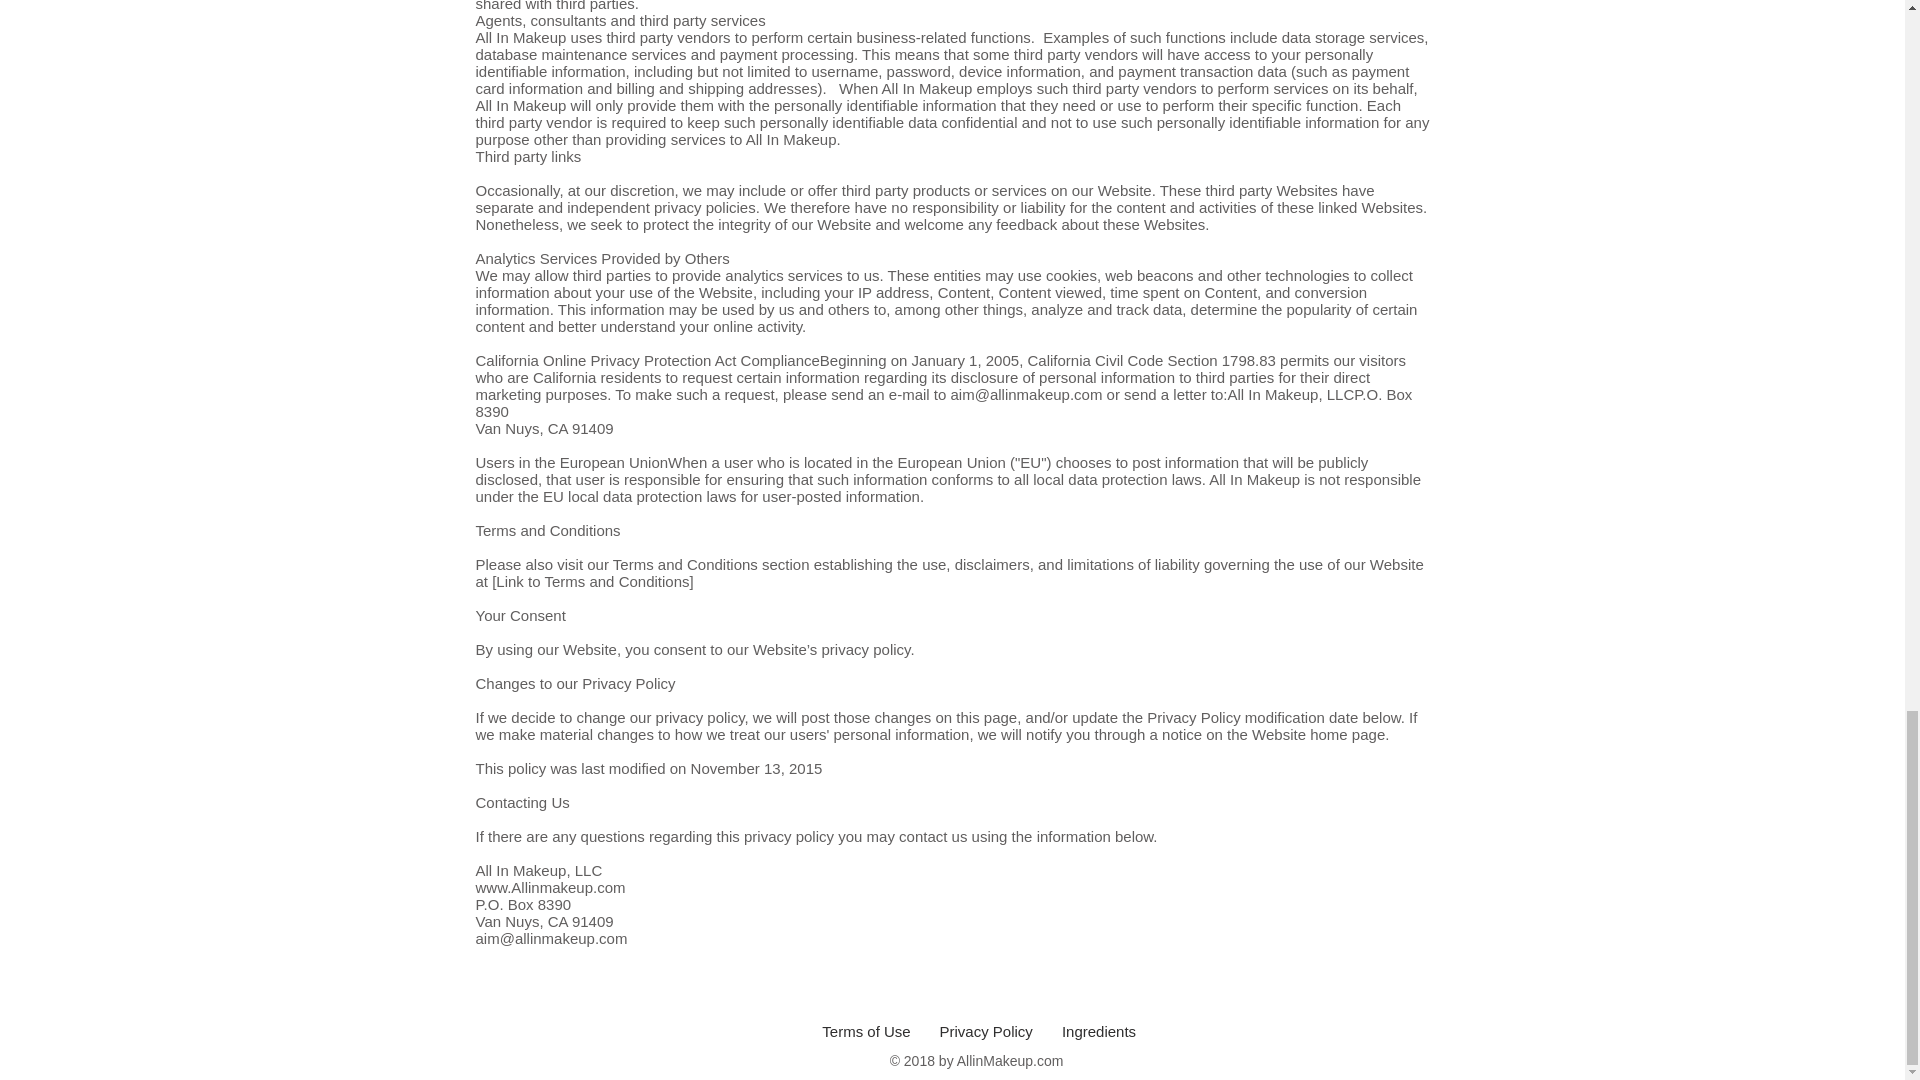 Image resolution: width=1920 pixels, height=1080 pixels. What do you see at coordinates (986, 1031) in the screenshot?
I see `Privacy Policy` at bounding box center [986, 1031].